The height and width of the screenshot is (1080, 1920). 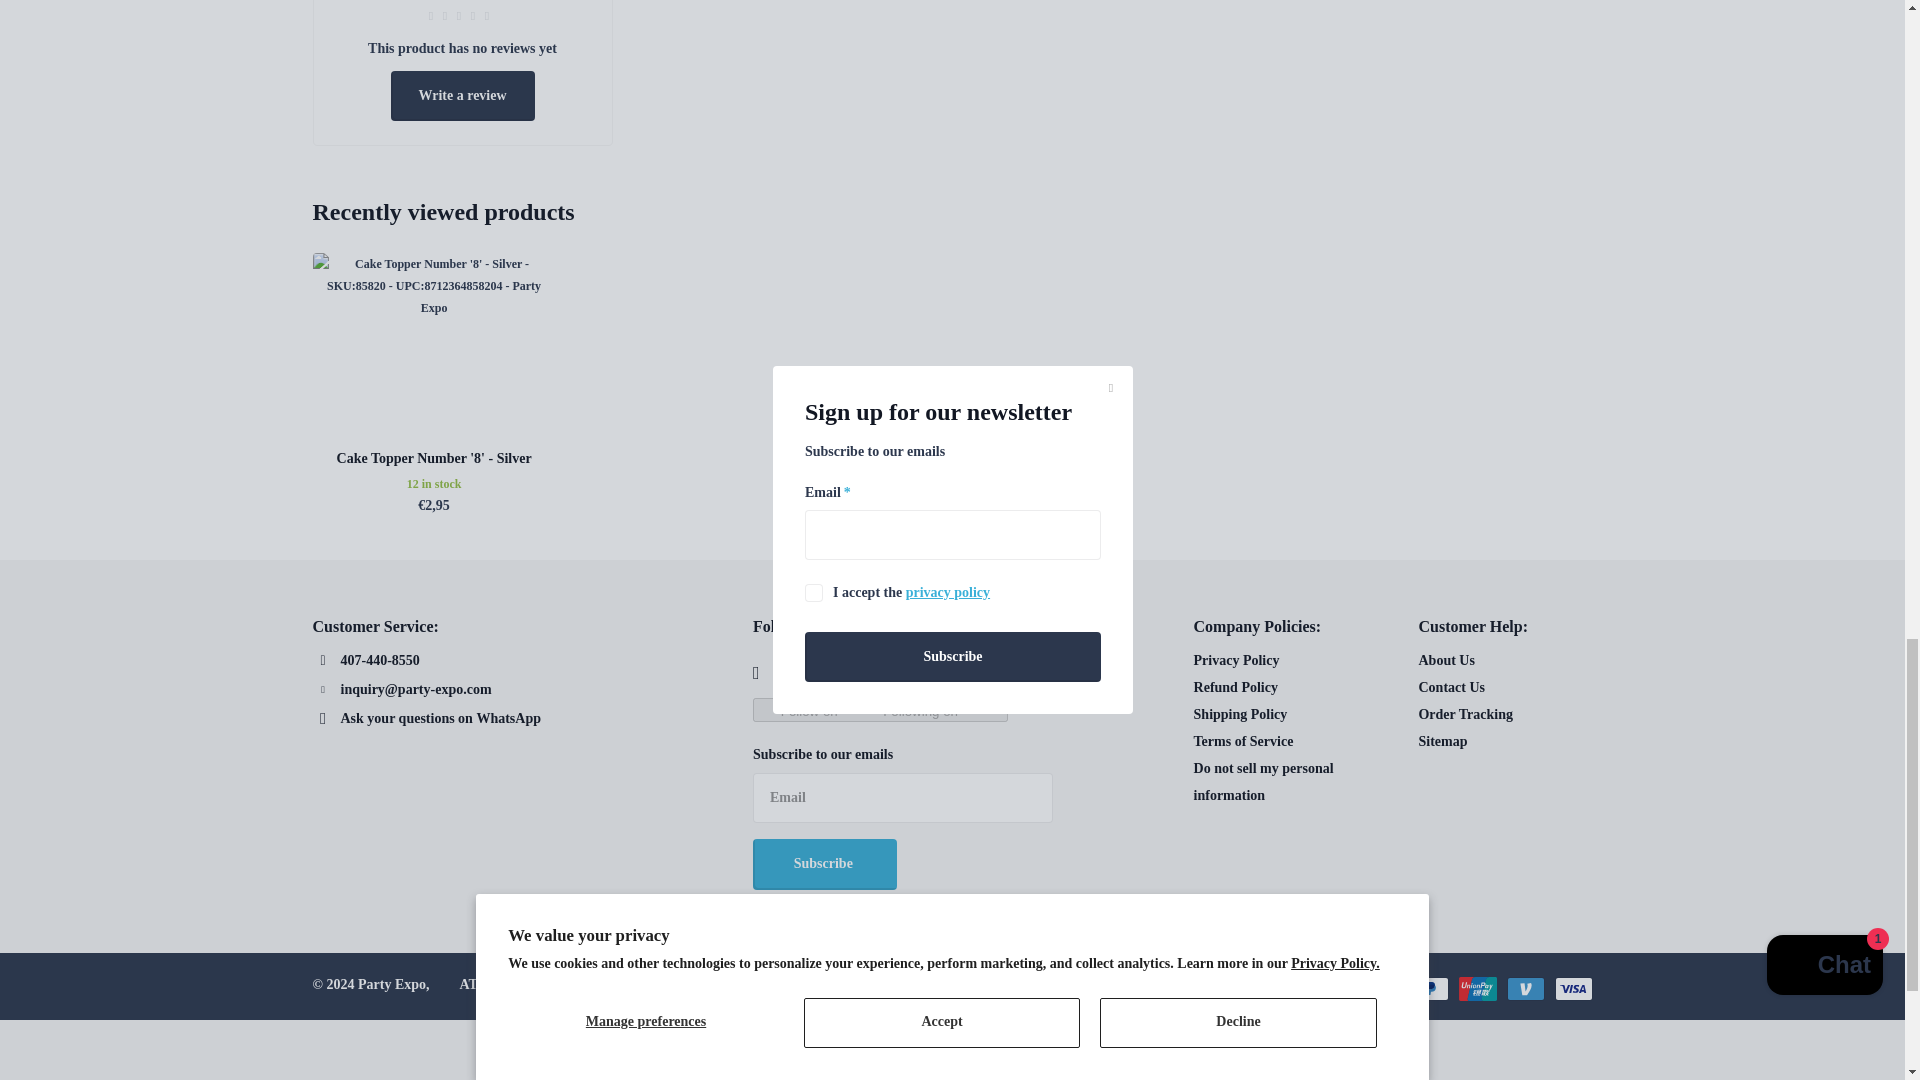 What do you see at coordinates (1244, 742) in the screenshot?
I see `Terms of Service` at bounding box center [1244, 742].